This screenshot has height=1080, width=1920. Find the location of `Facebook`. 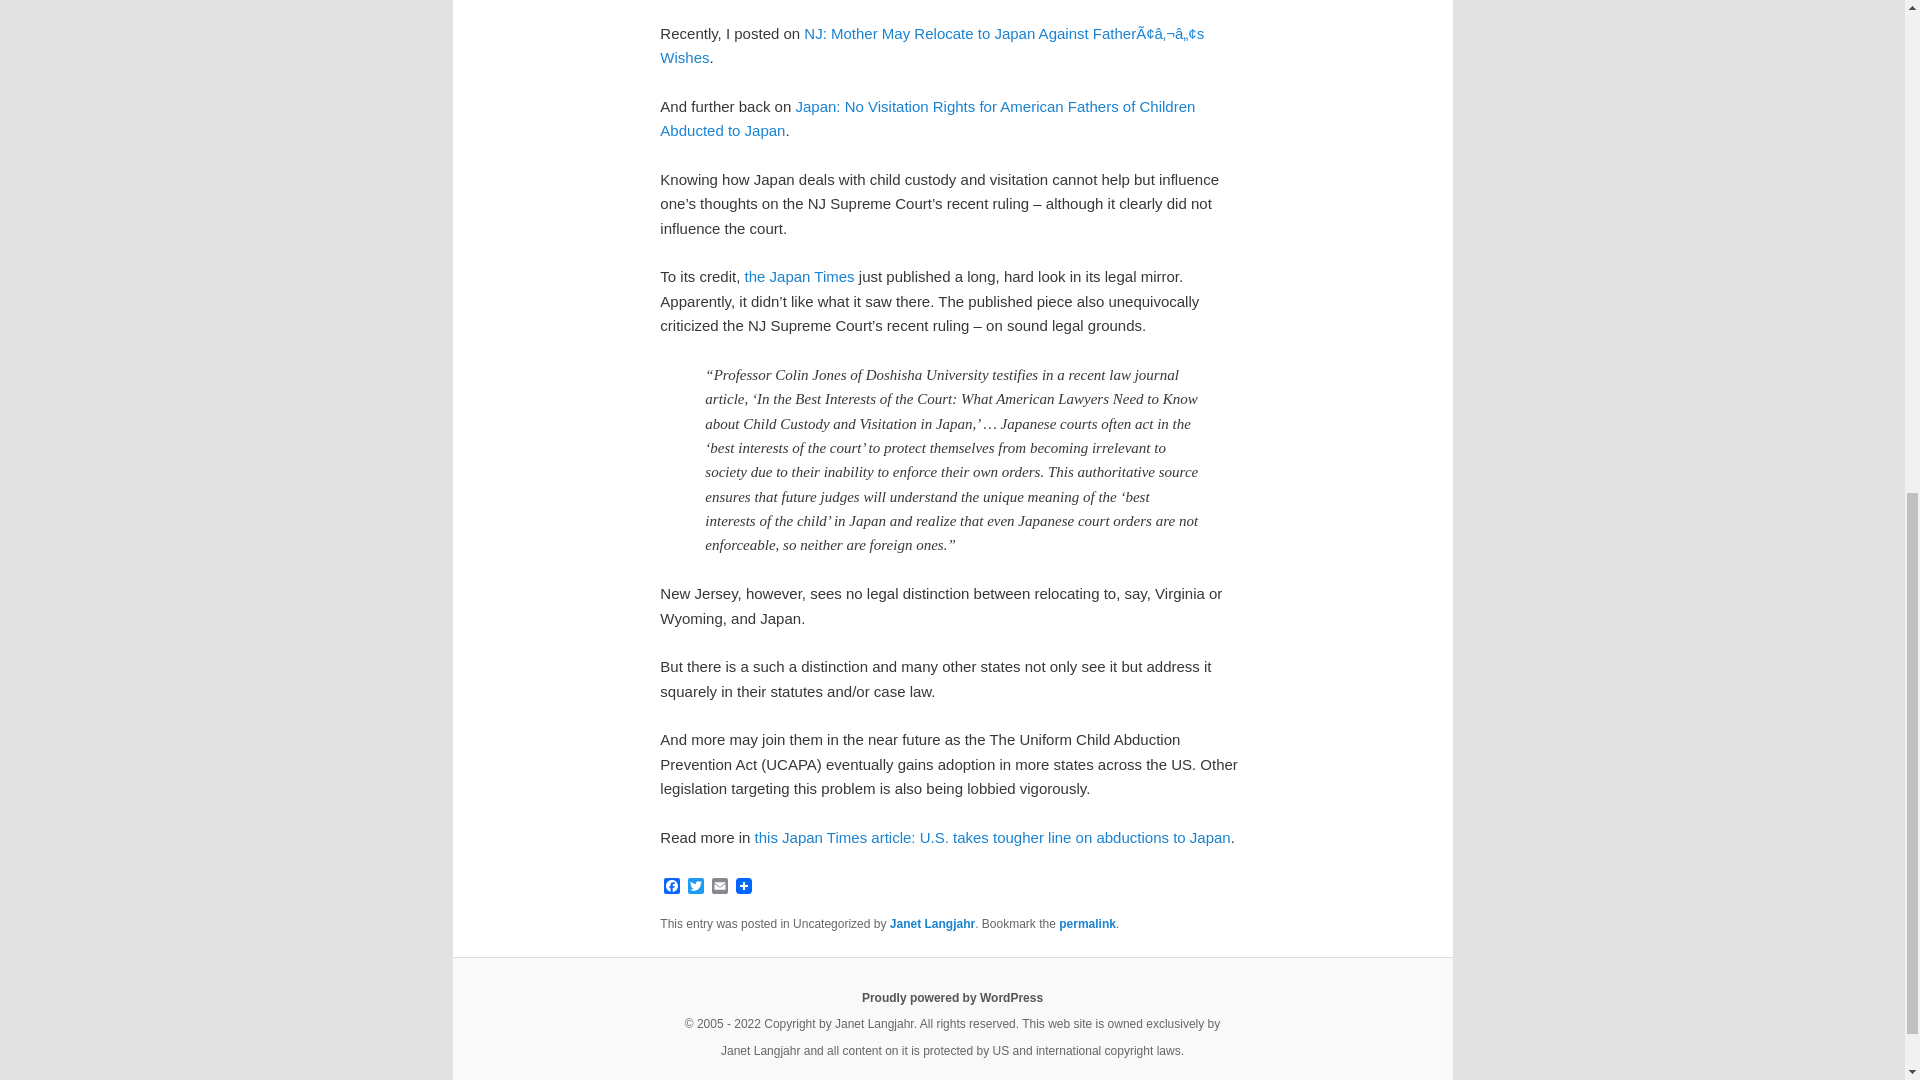

Facebook is located at coordinates (672, 888).